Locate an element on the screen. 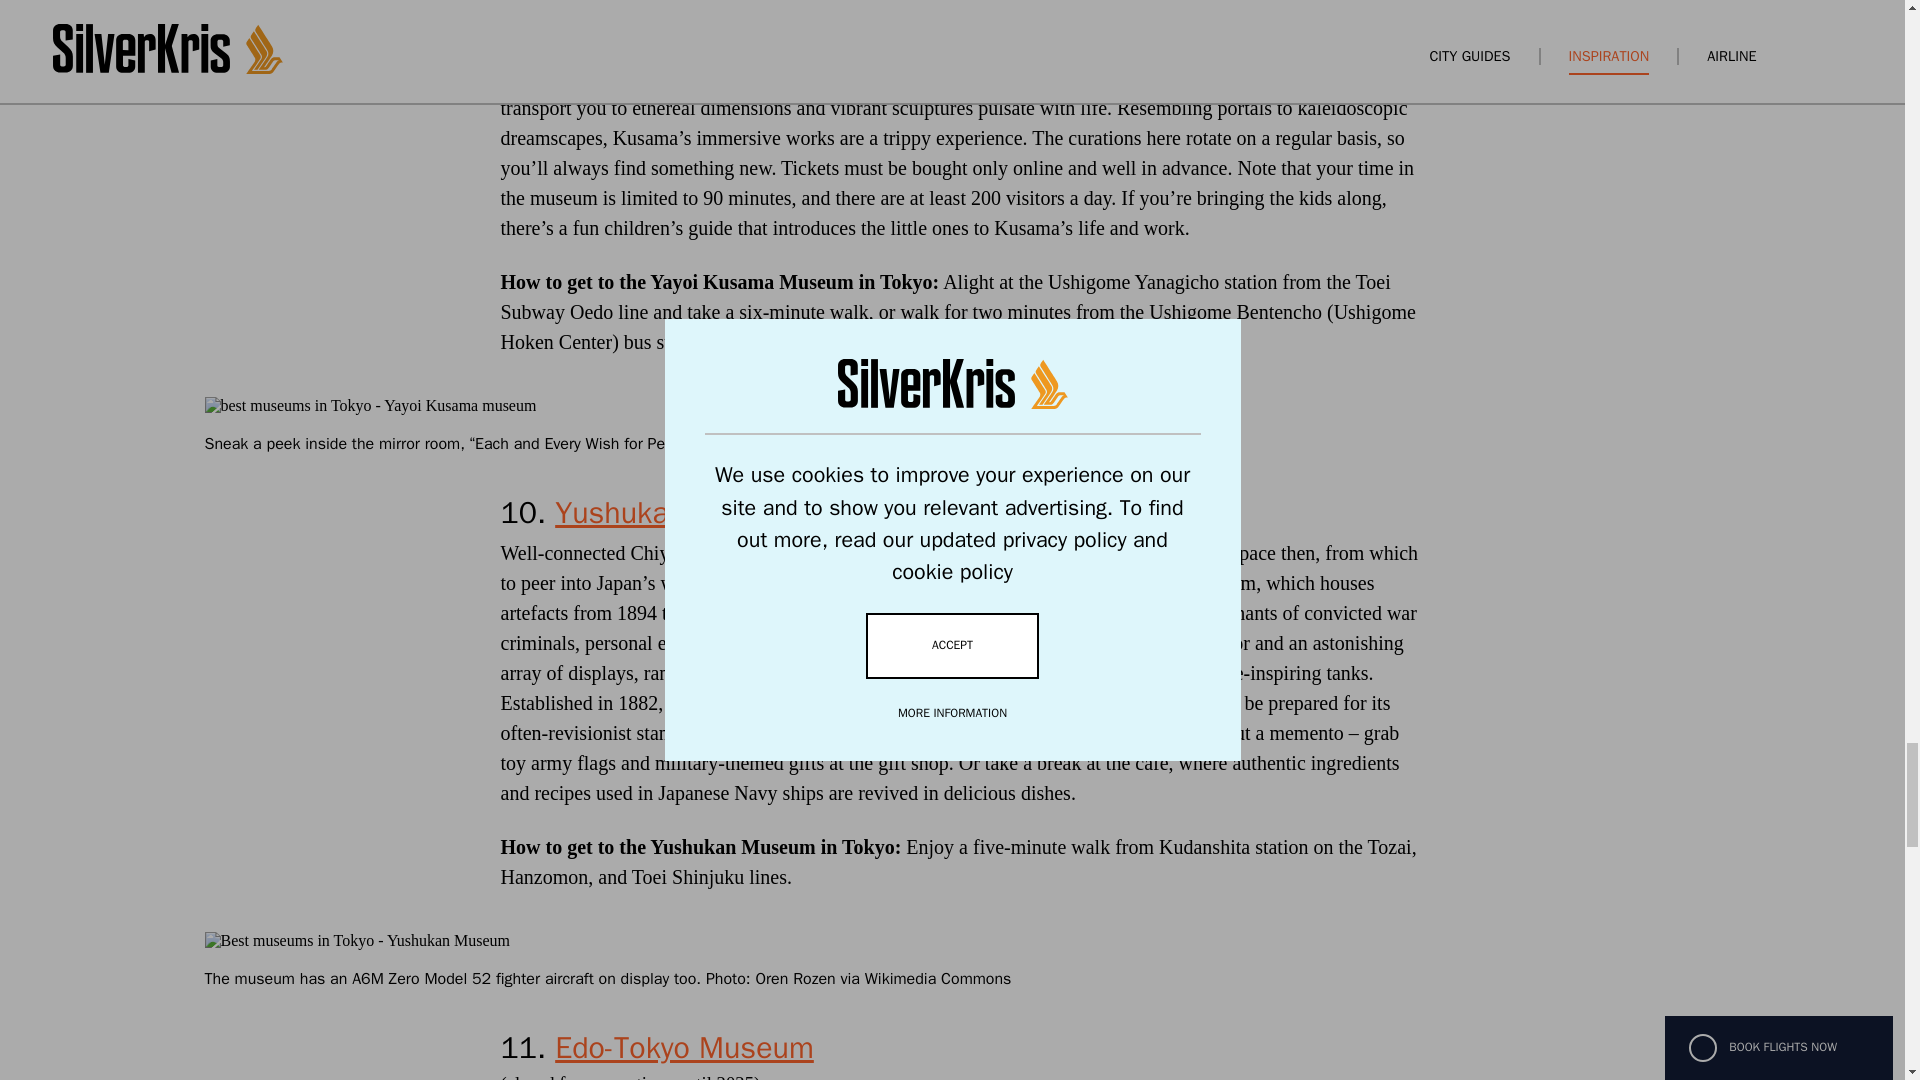 This screenshot has width=1920, height=1080. Yushukan Museum is located at coordinates (681, 512).